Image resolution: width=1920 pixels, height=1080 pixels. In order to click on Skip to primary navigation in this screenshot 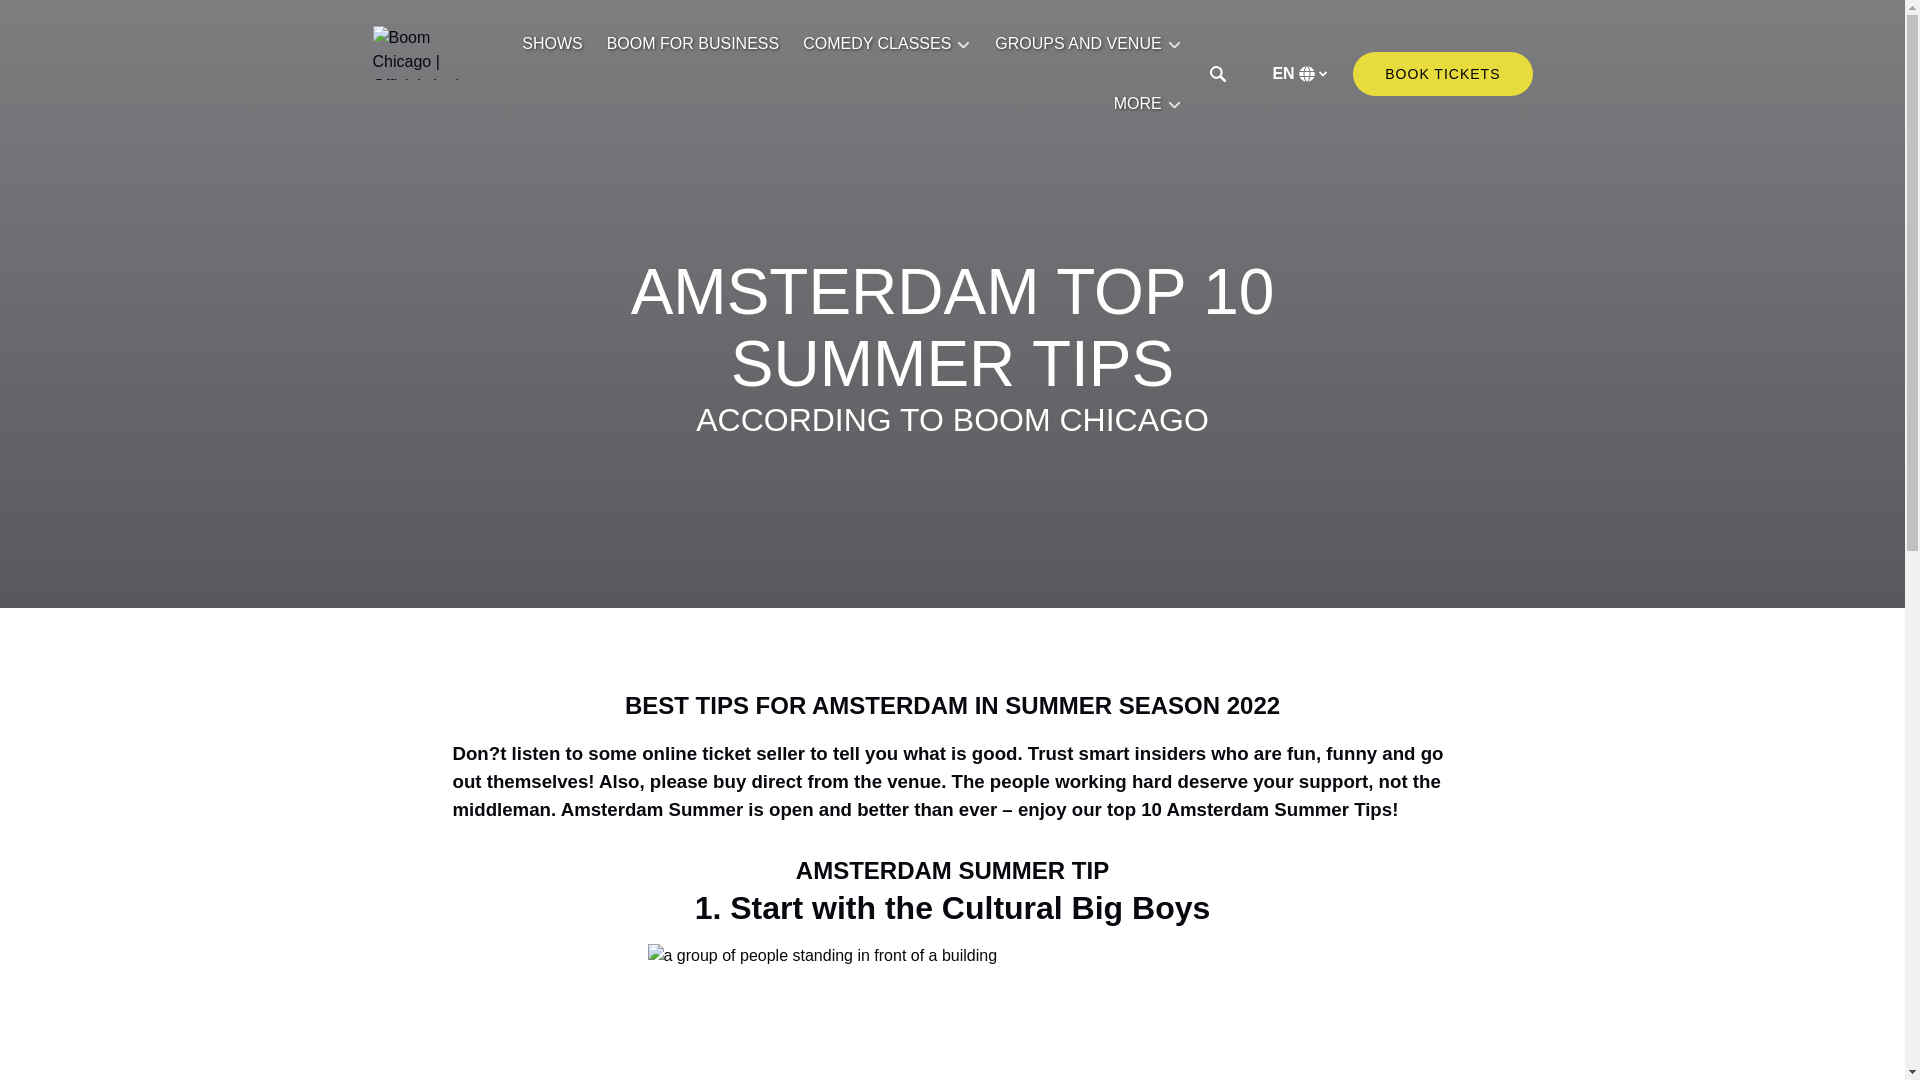, I will do `click(101, 21)`.